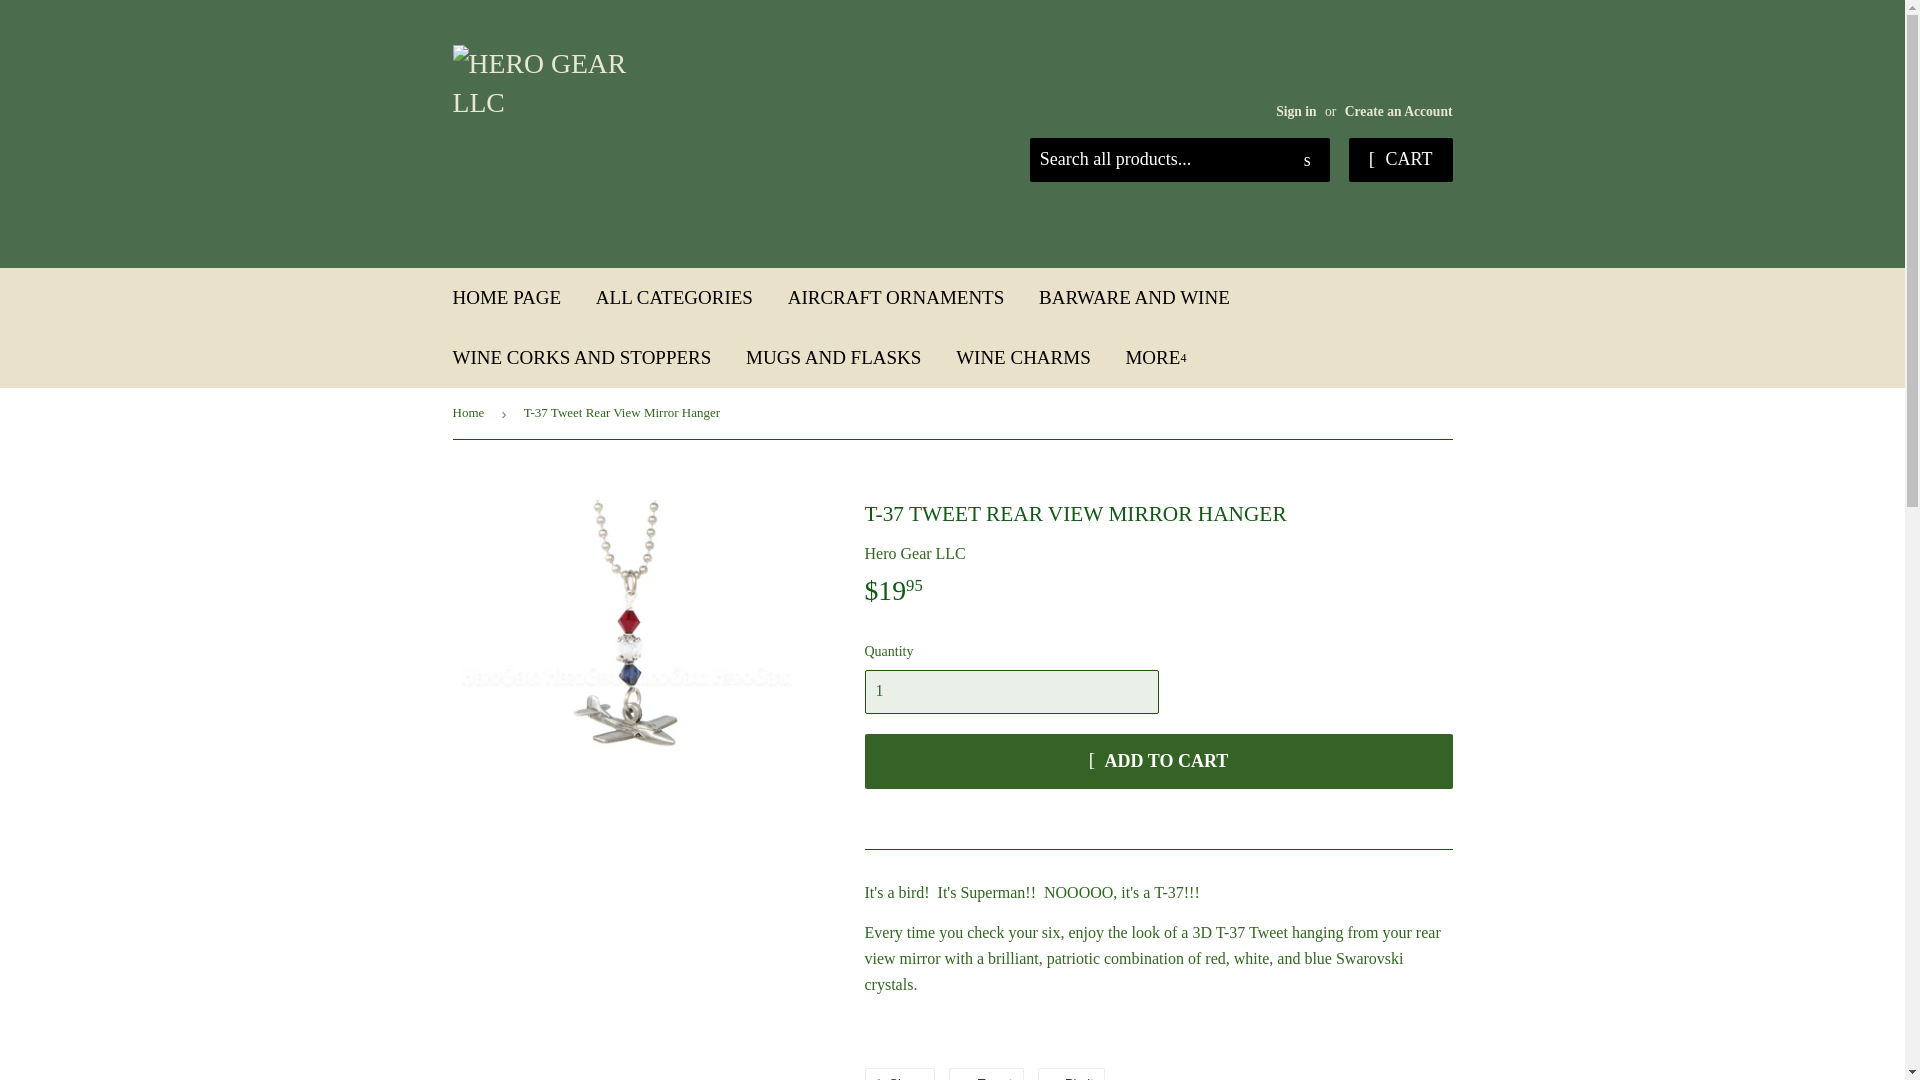 The width and height of the screenshot is (1920, 1080). Describe the element at coordinates (1022, 358) in the screenshot. I see `WINE CHARMS` at that location.